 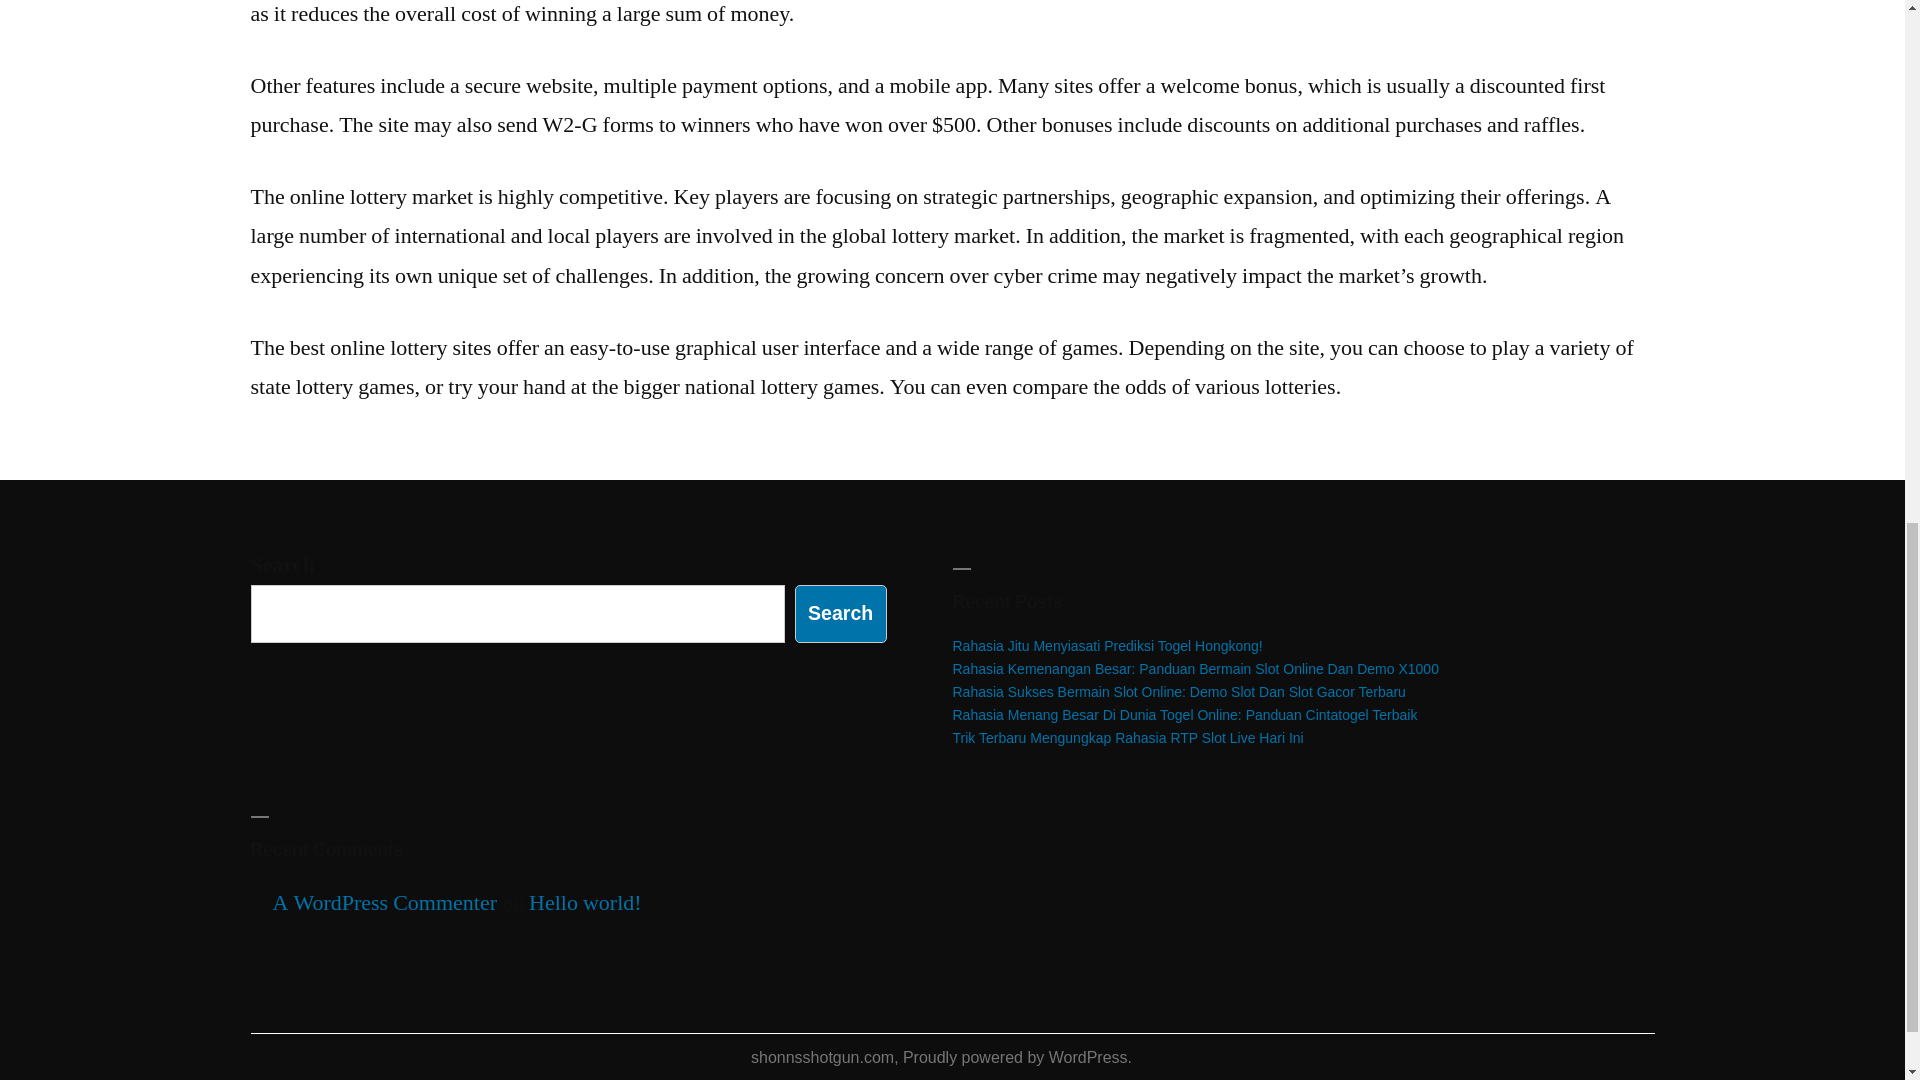 What do you see at coordinates (1017, 1056) in the screenshot?
I see `Proudly powered by WordPress.` at bounding box center [1017, 1056].